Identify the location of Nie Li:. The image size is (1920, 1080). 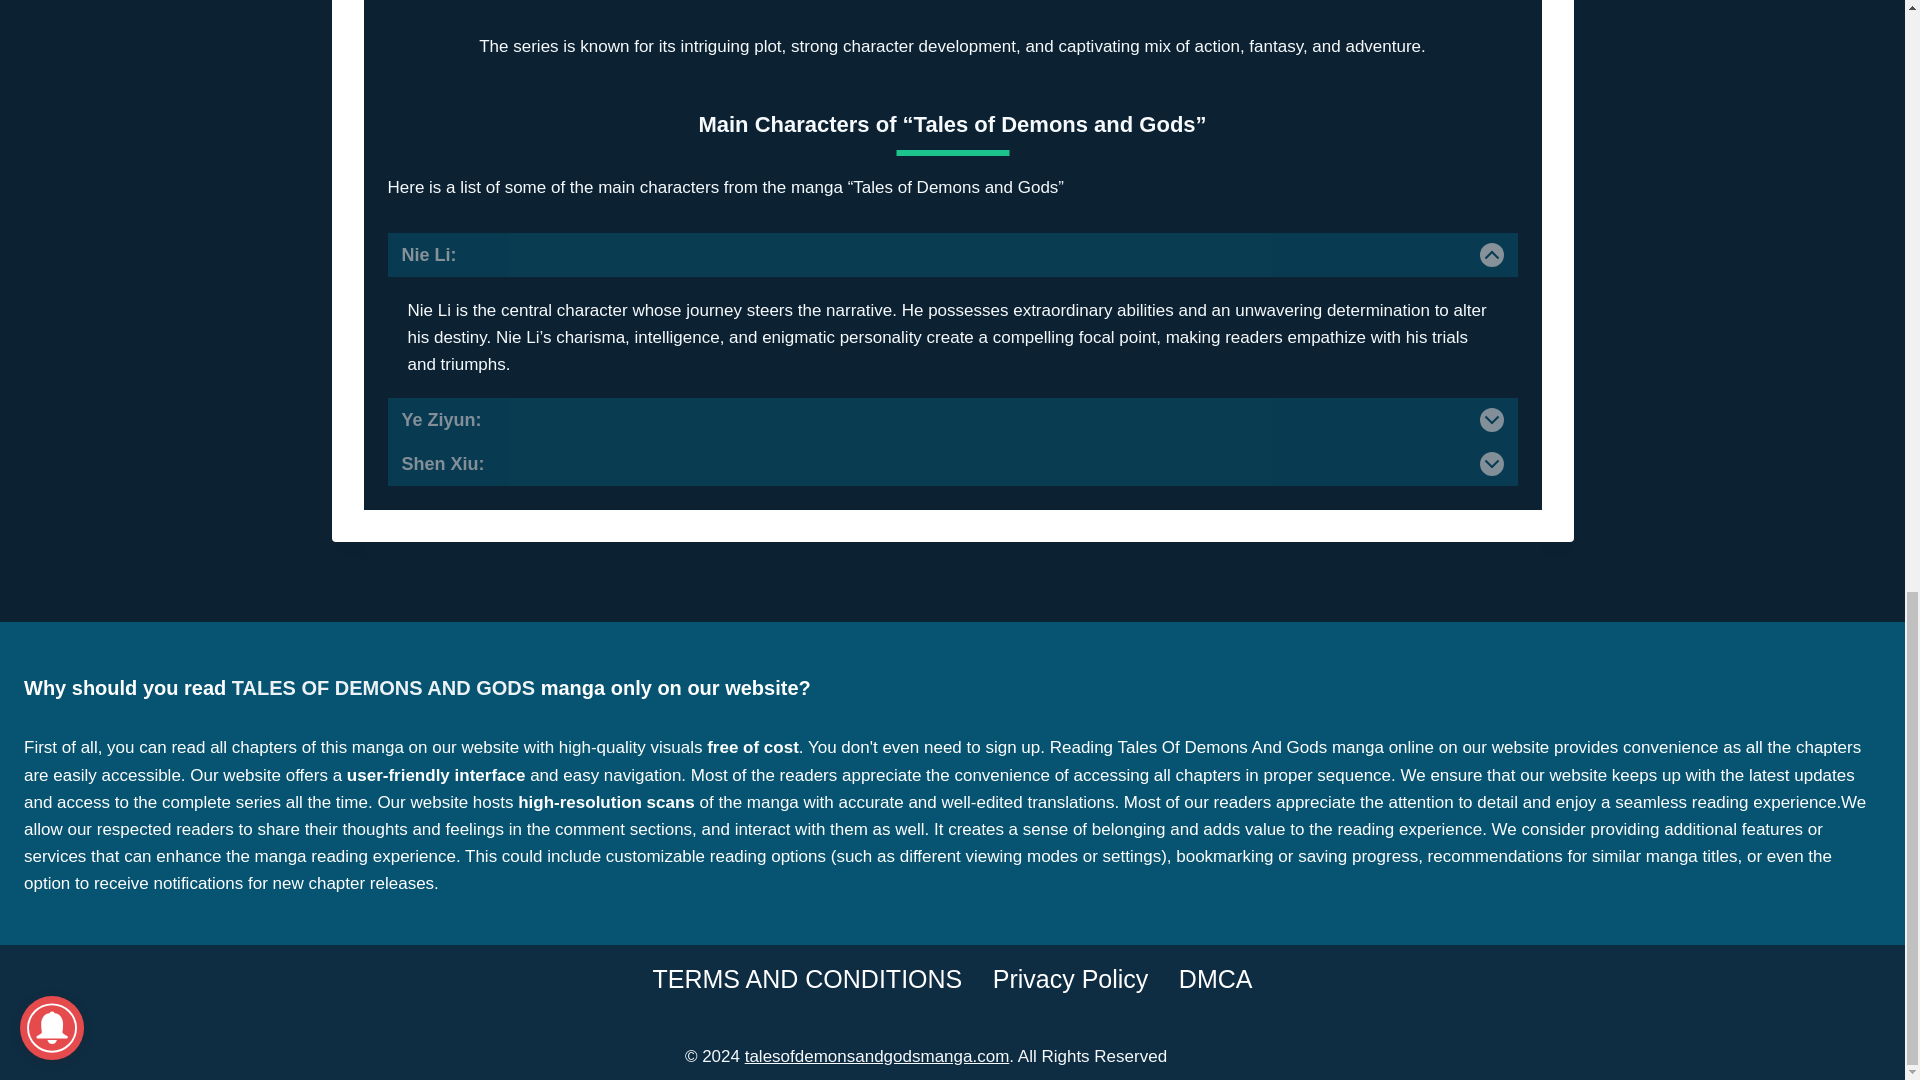
(952, 254).